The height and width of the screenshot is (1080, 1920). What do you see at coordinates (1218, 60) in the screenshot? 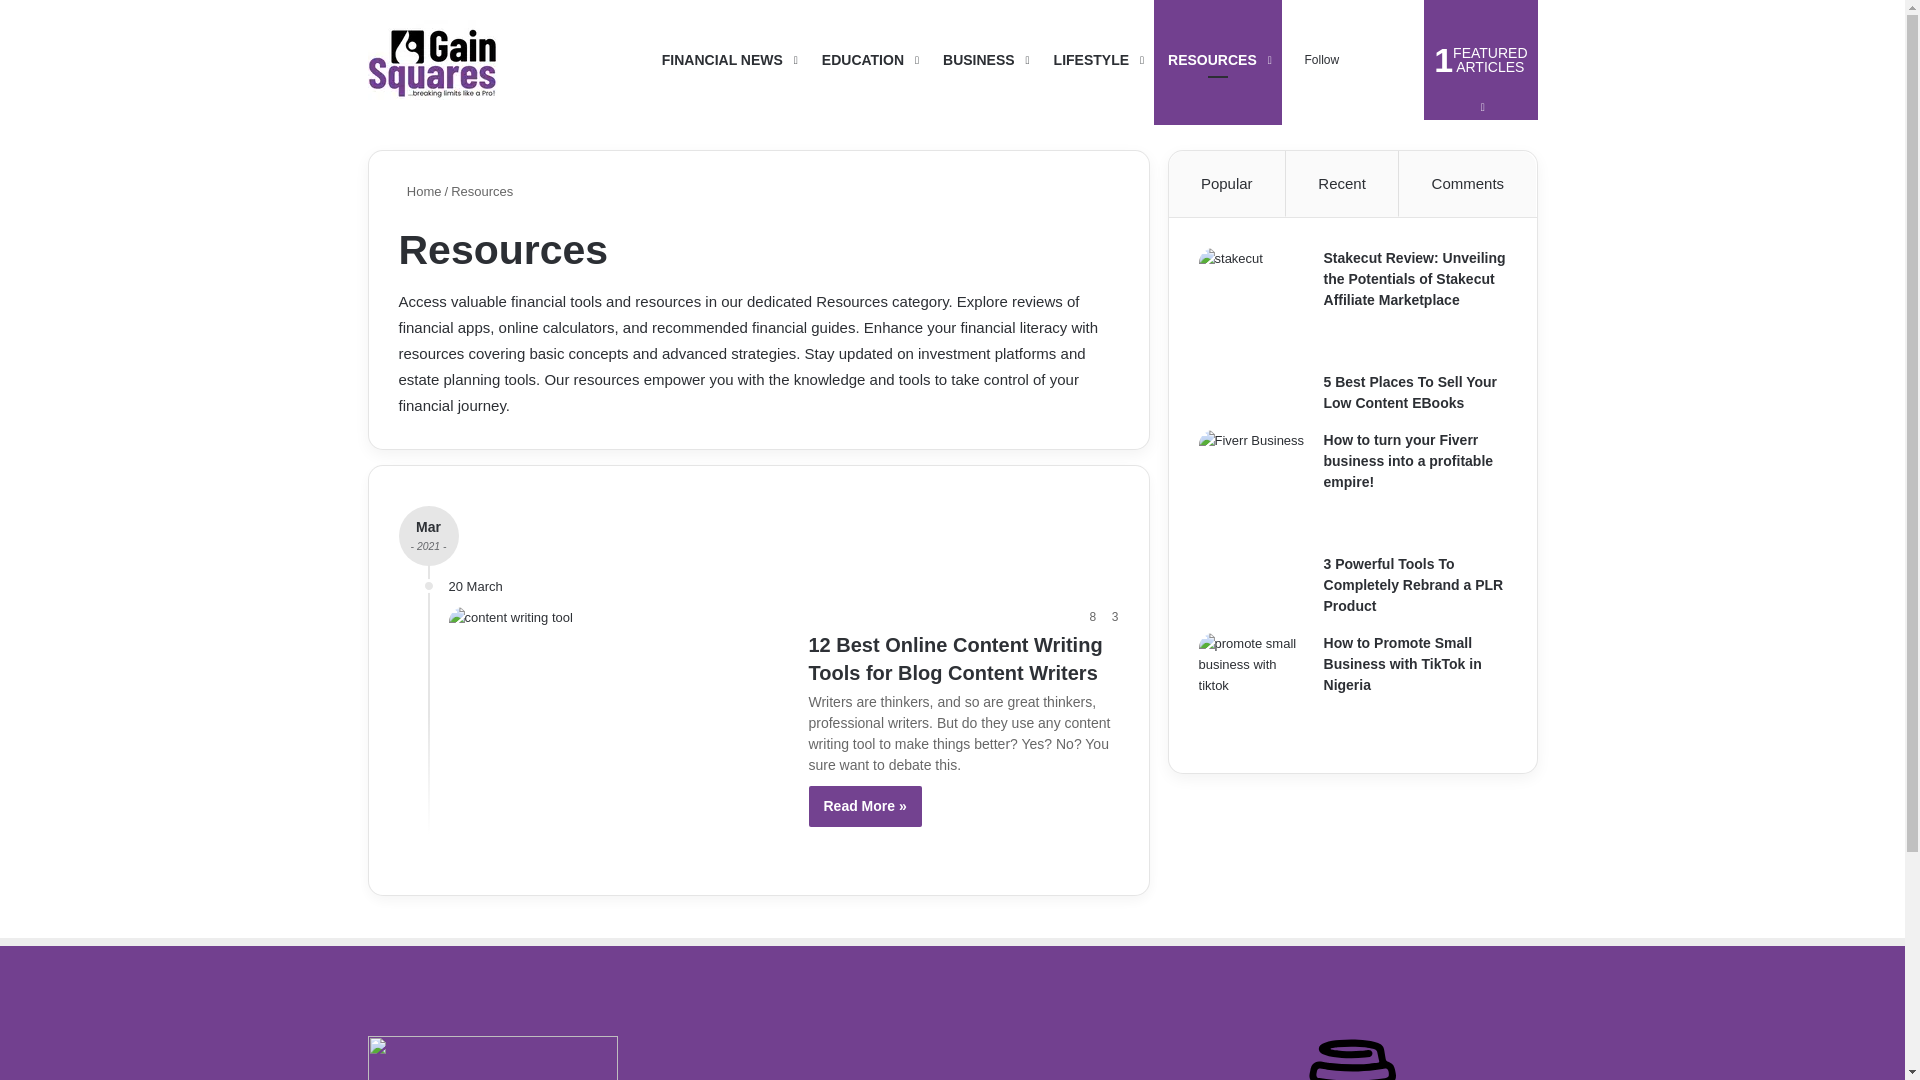
I see `RESOURCES` at bounding box center [1218, 60].